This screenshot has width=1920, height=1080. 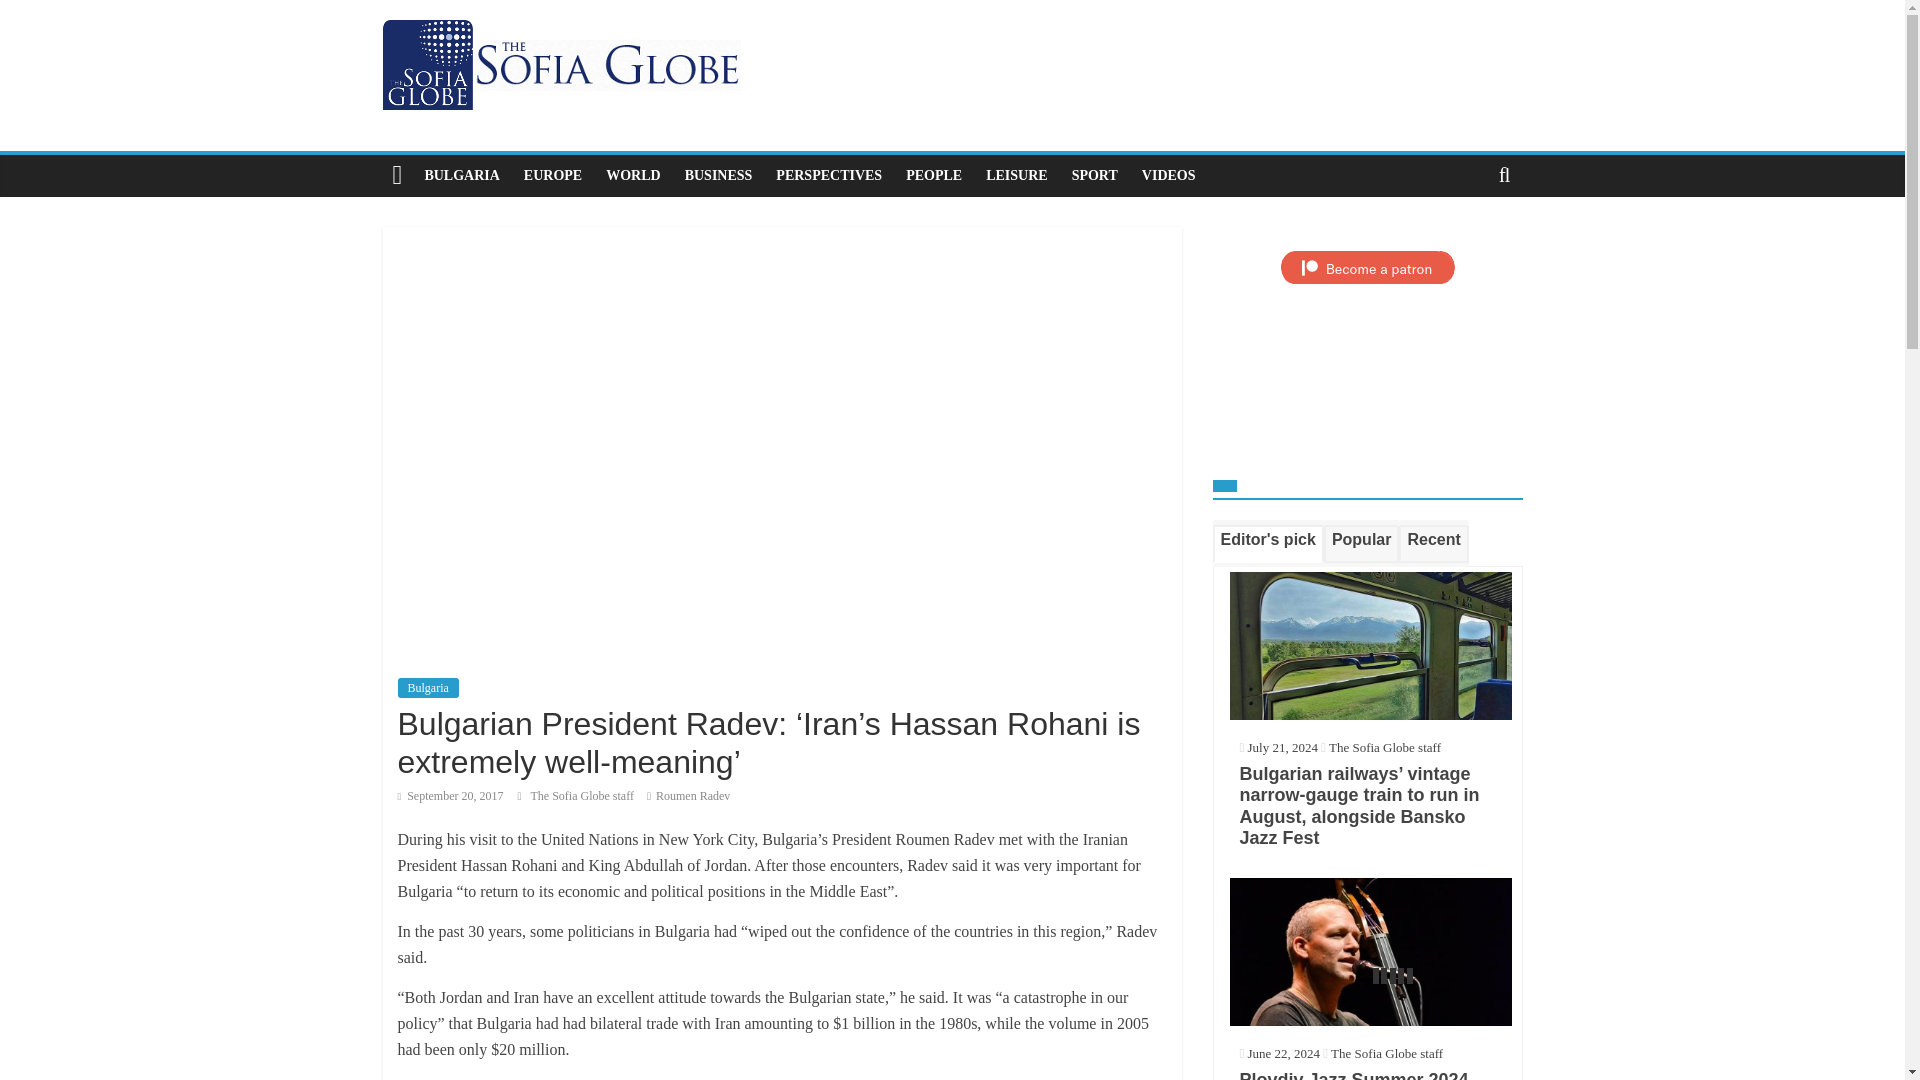 What do you see at coordinates (632, 176) in the screenshot?
I see `WORLD` at bounding box center [632, 176].